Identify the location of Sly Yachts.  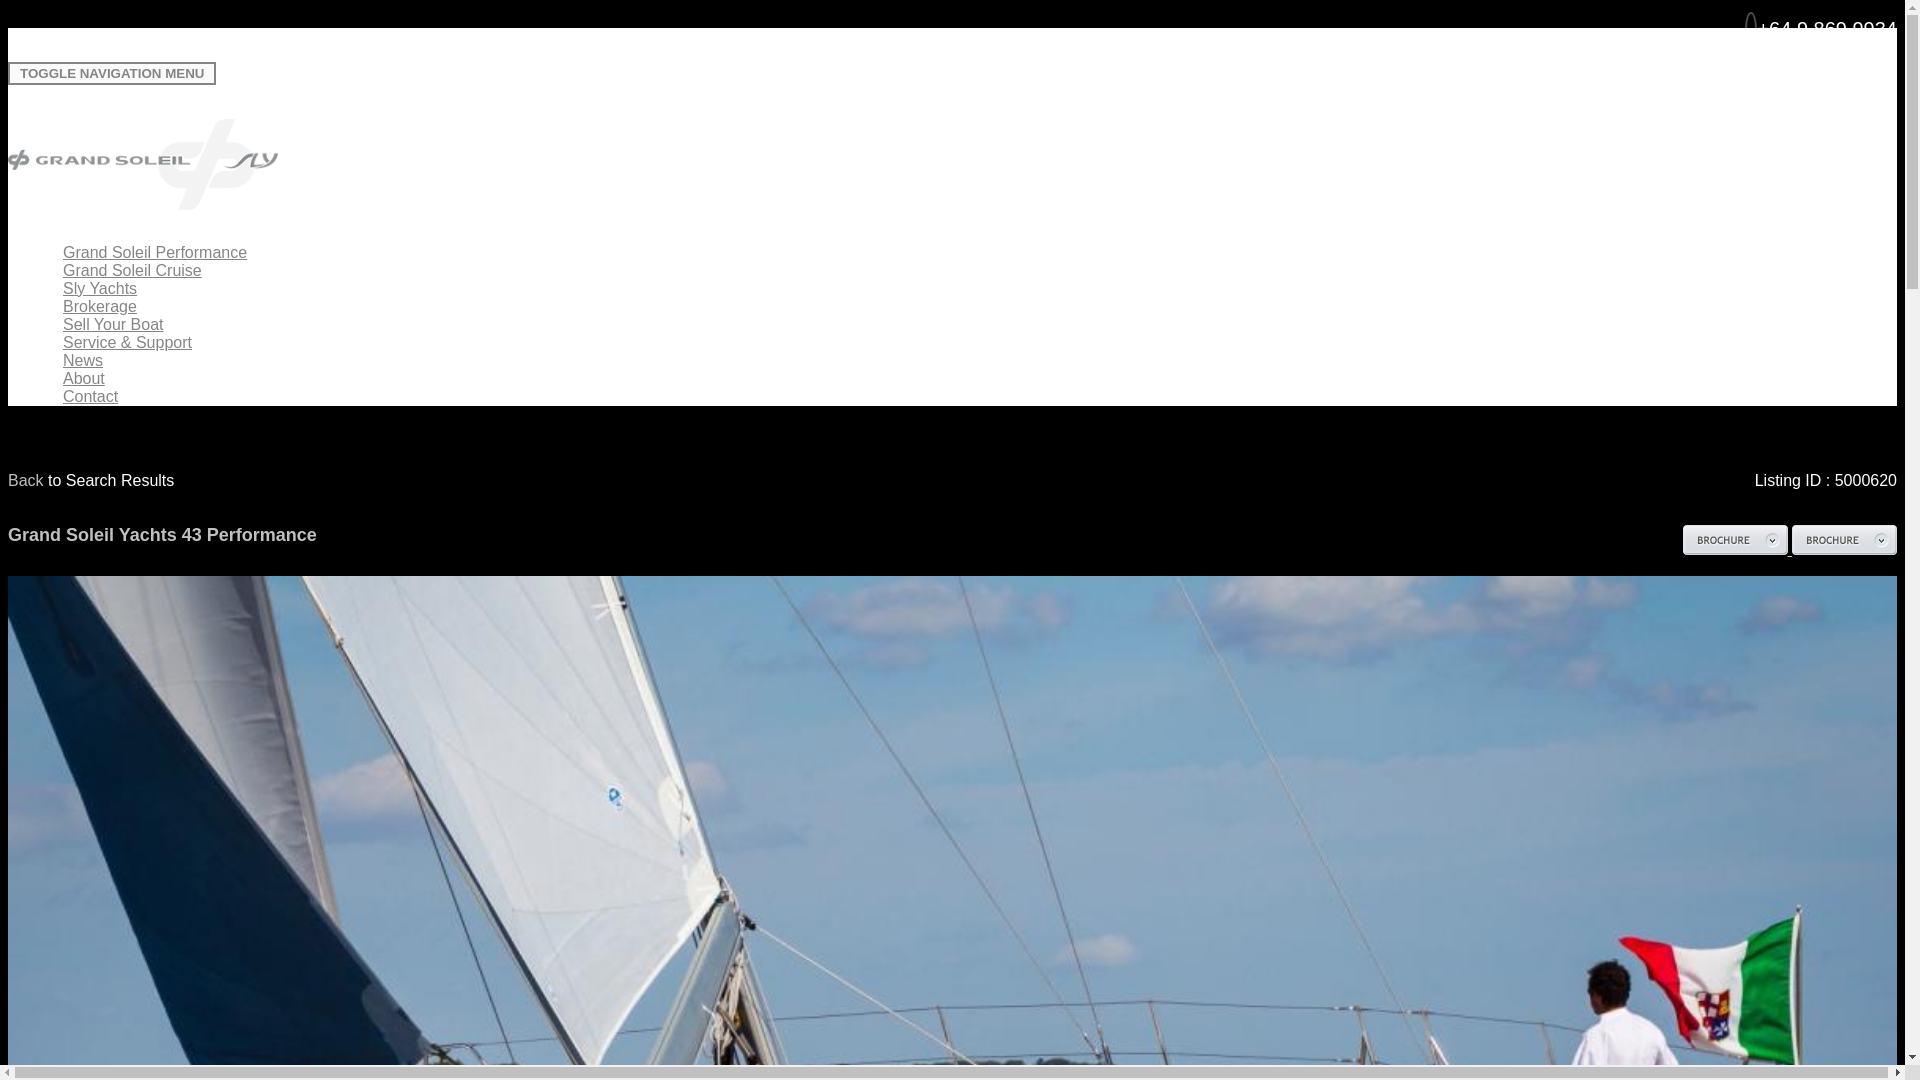
(100, 288).